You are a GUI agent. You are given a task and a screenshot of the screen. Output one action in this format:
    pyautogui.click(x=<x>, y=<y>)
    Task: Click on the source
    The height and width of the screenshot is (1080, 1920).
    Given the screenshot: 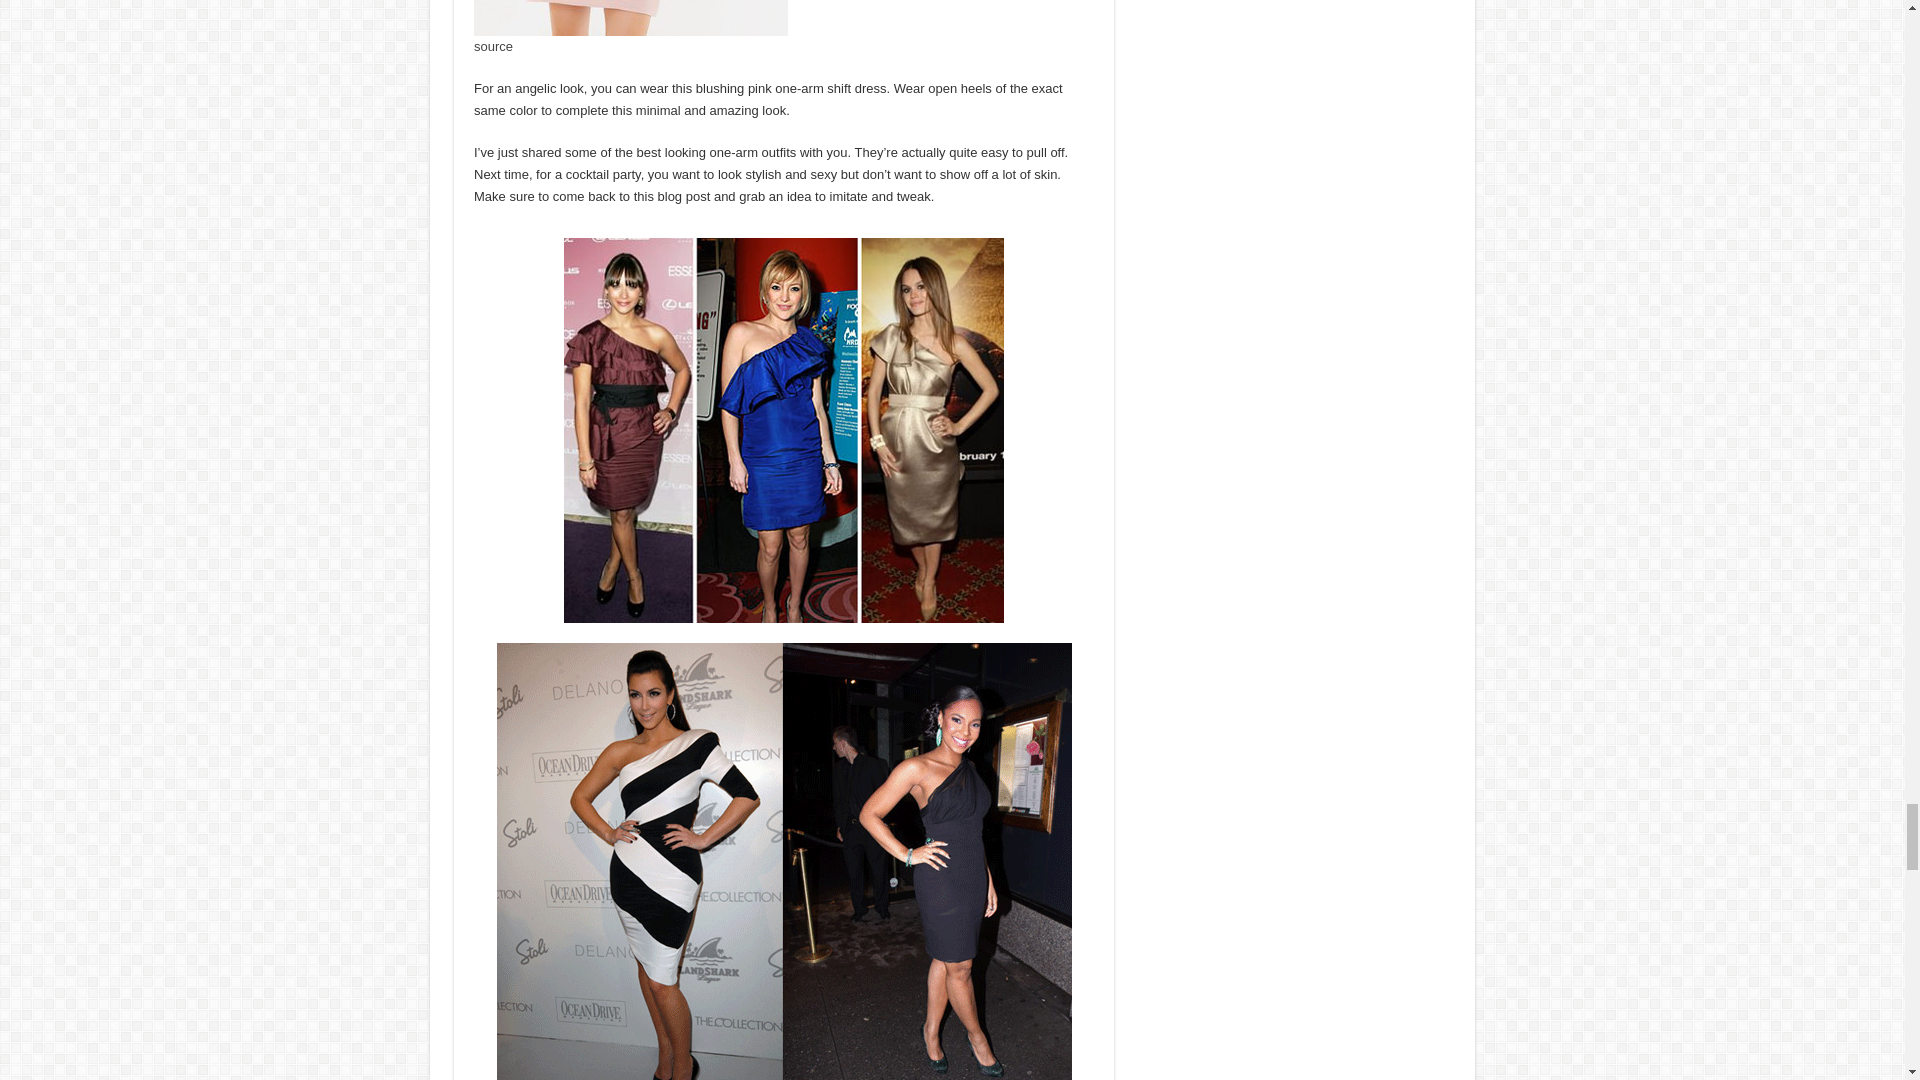 What is the action you would take?
    pyautogui.click(x=493, y=46)
    